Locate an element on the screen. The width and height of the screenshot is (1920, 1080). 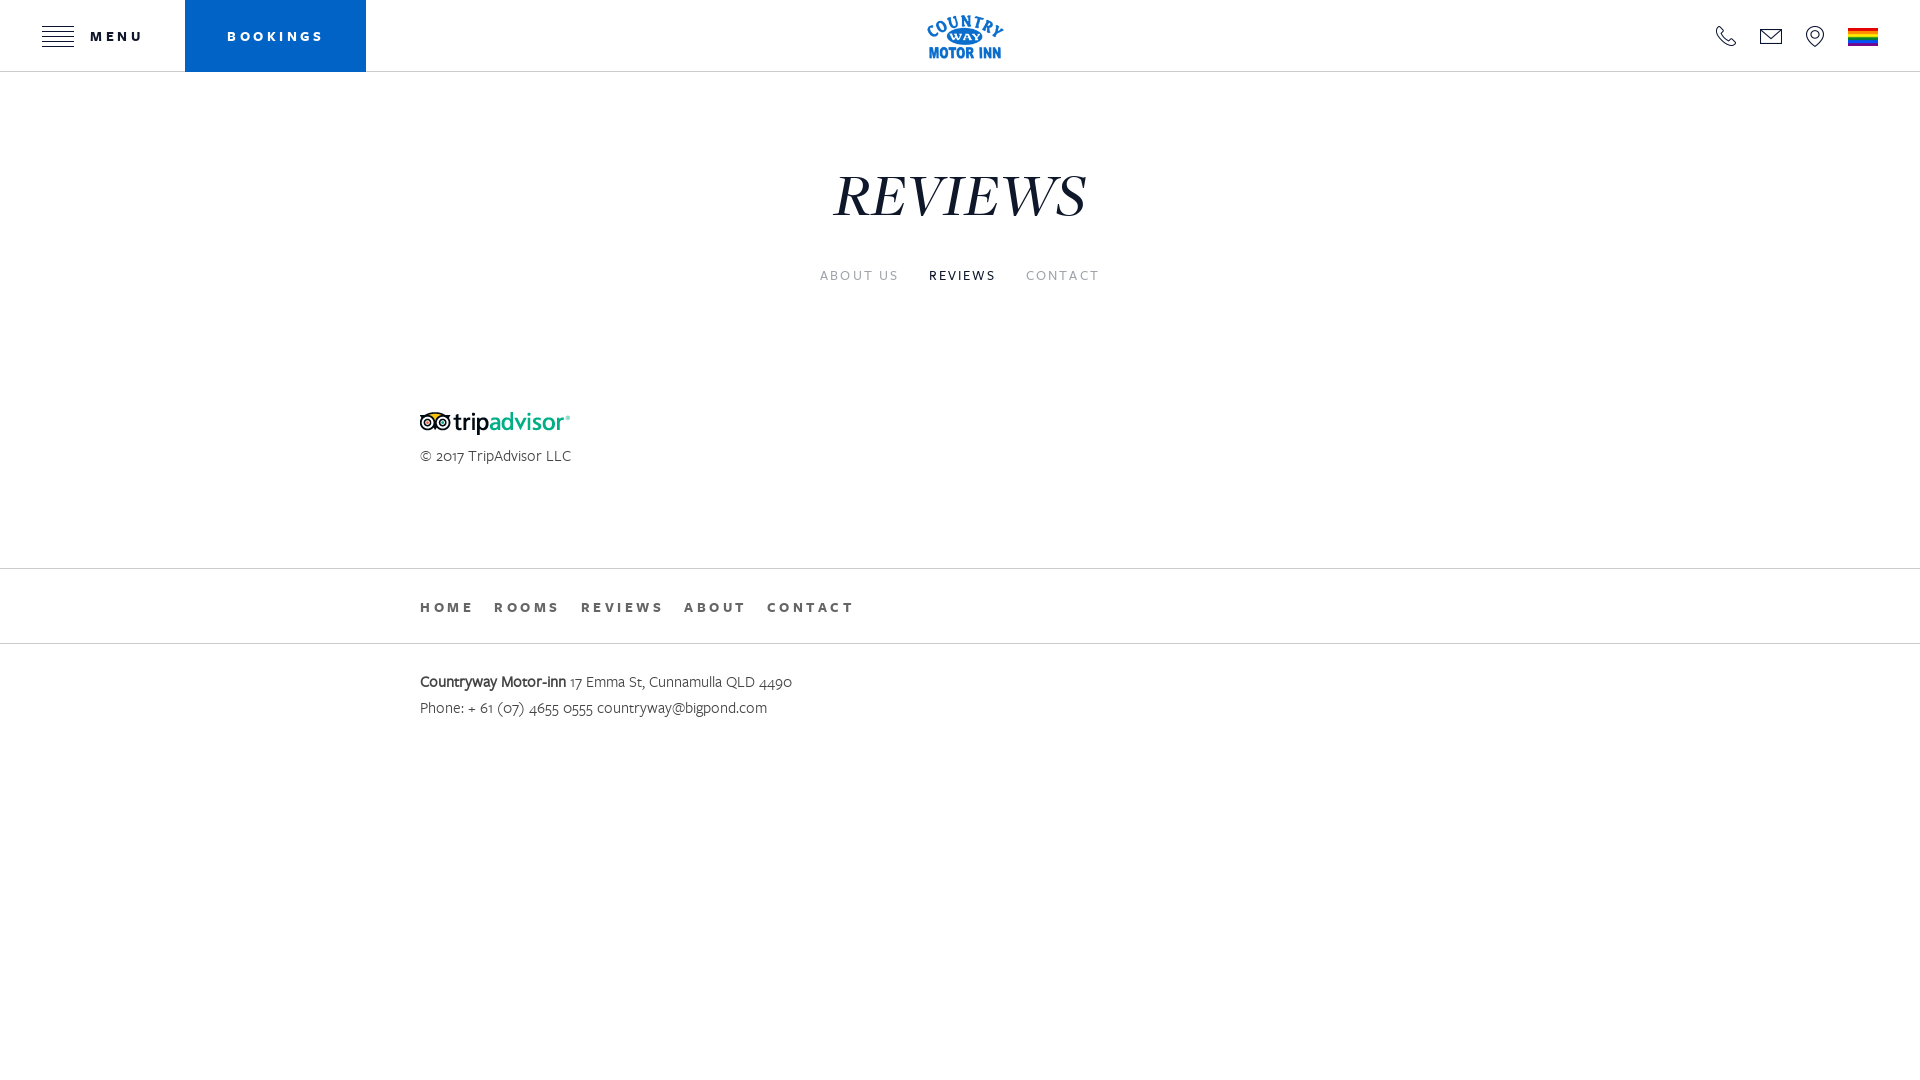
ABOUT is located at coordinates (716, 608).